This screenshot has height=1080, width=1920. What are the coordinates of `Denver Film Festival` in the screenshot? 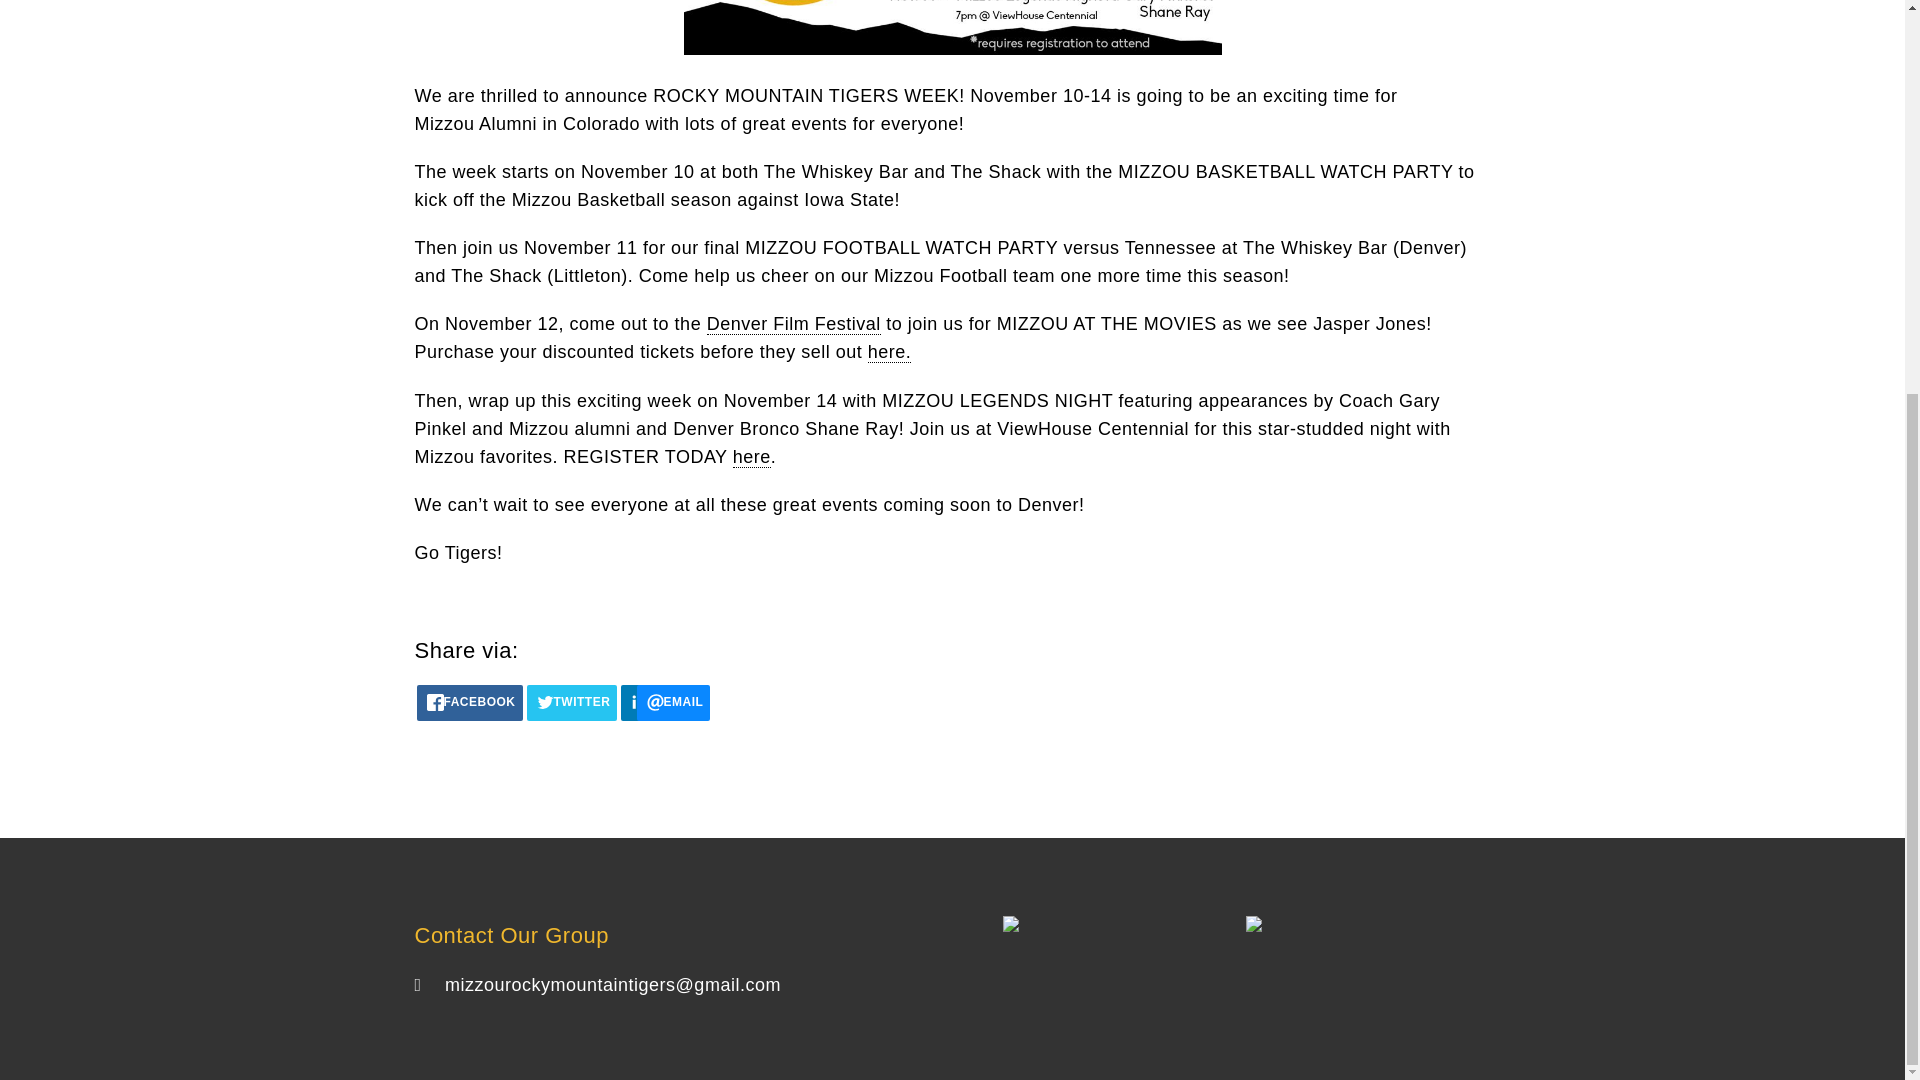 It's located at (794, 324).